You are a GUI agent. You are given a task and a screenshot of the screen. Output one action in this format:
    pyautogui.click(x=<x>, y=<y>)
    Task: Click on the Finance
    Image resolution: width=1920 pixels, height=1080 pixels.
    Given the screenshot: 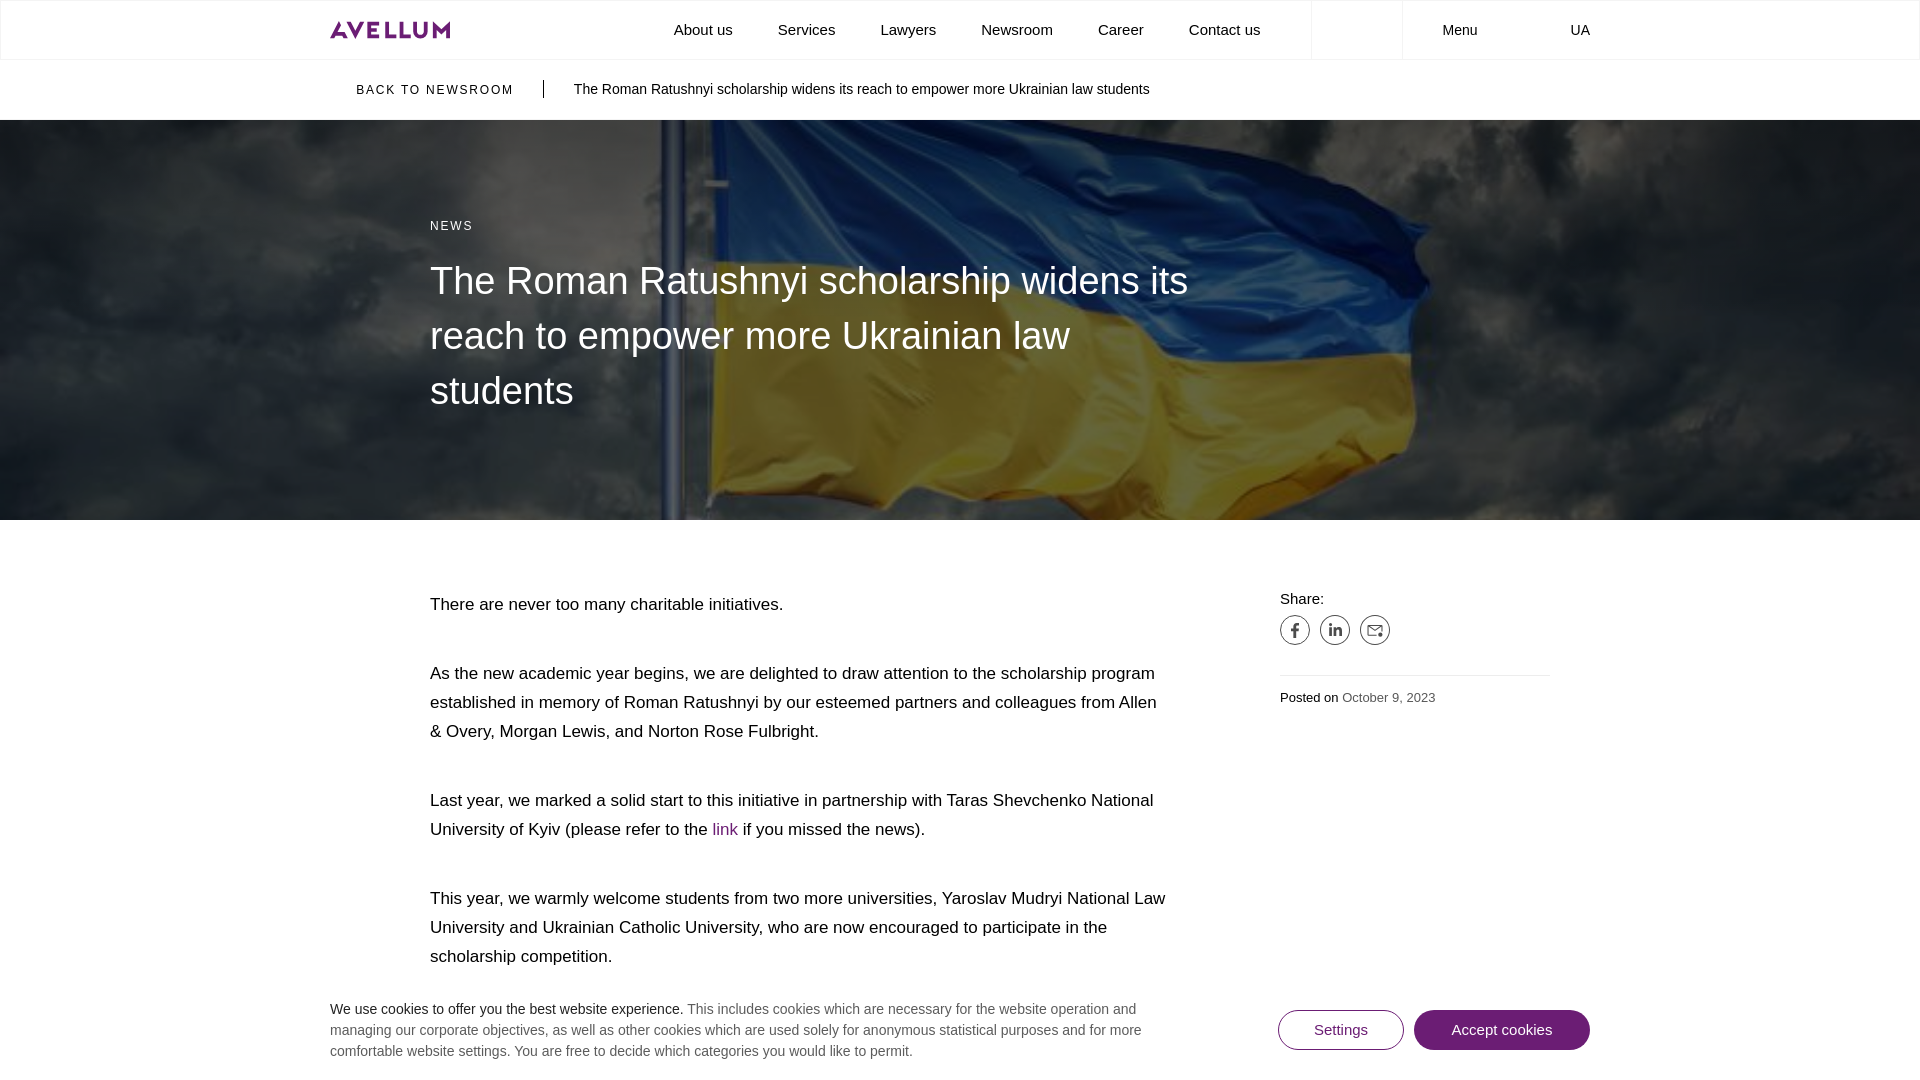 What is the action you would take?
    pyautogui.click(x=664, y=802)
    